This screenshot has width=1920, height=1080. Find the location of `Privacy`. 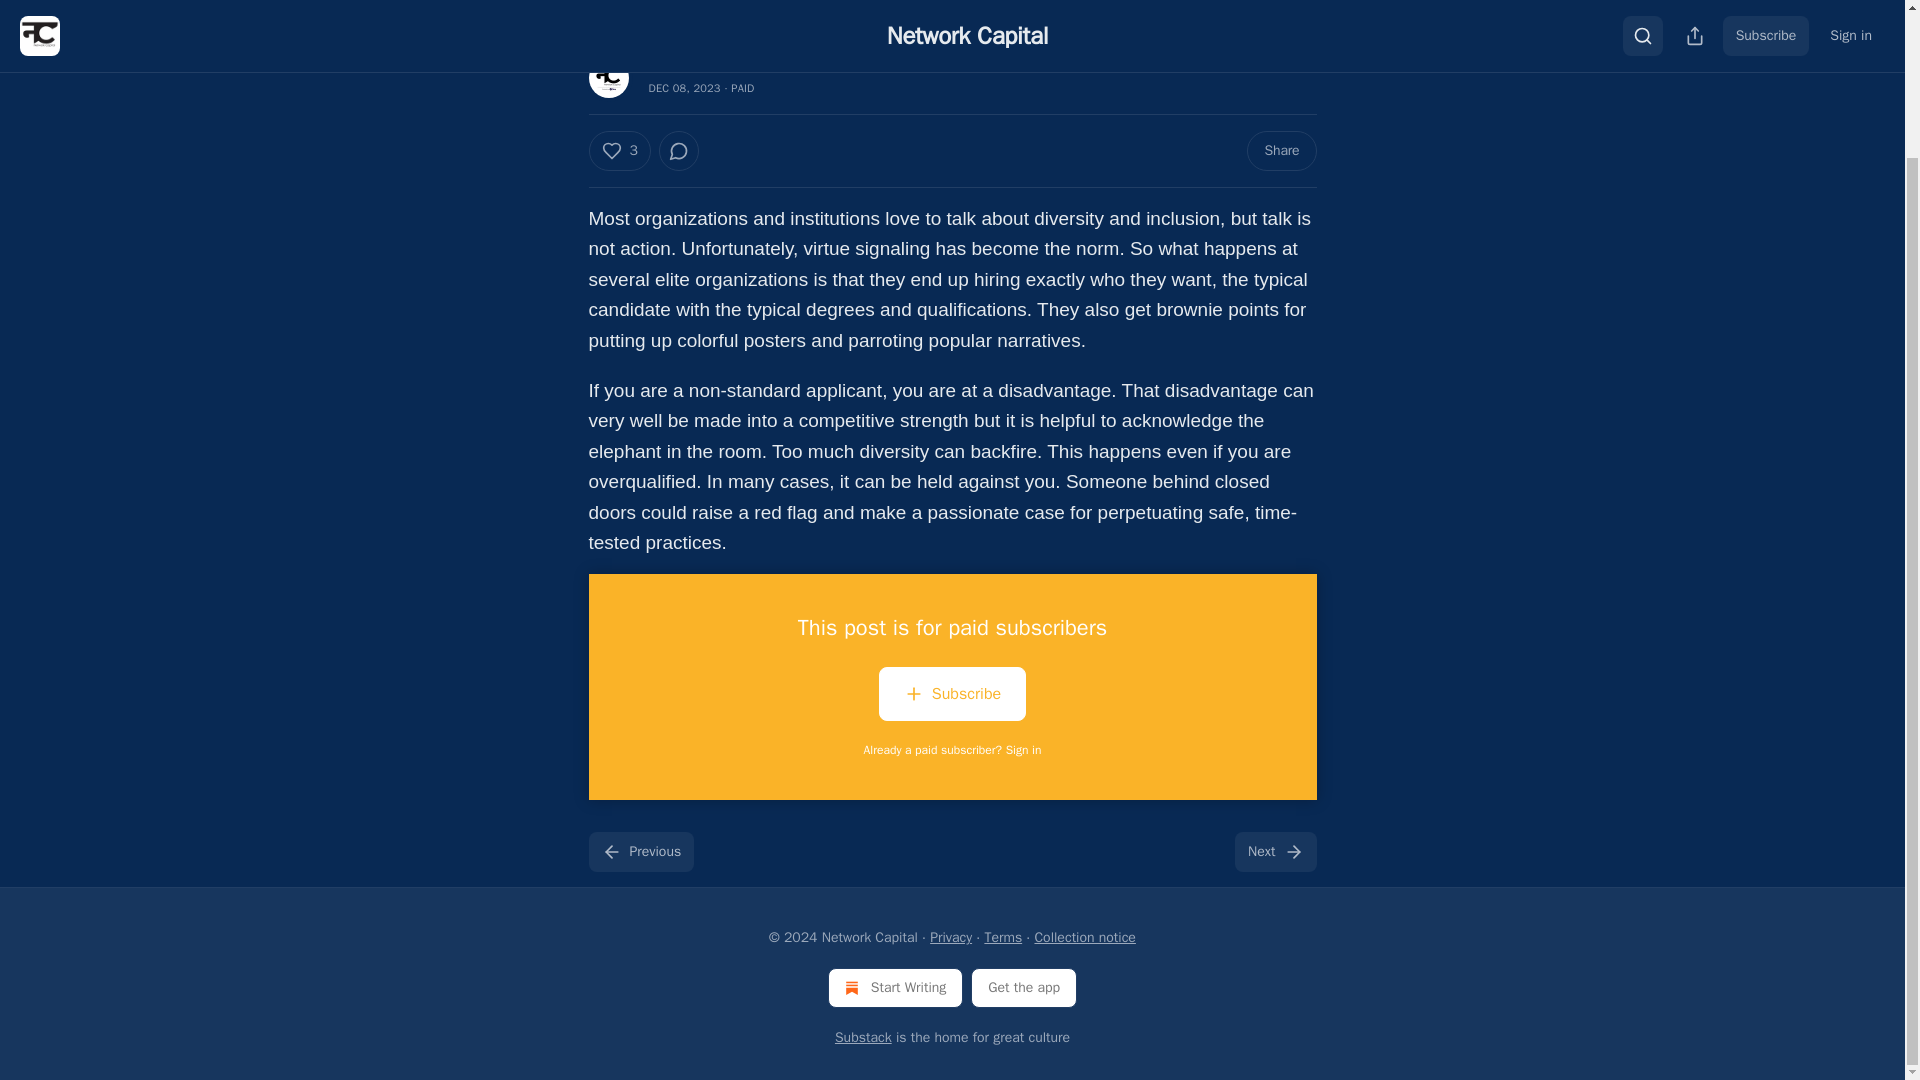

Privacy is located at coordinates (950, 937).